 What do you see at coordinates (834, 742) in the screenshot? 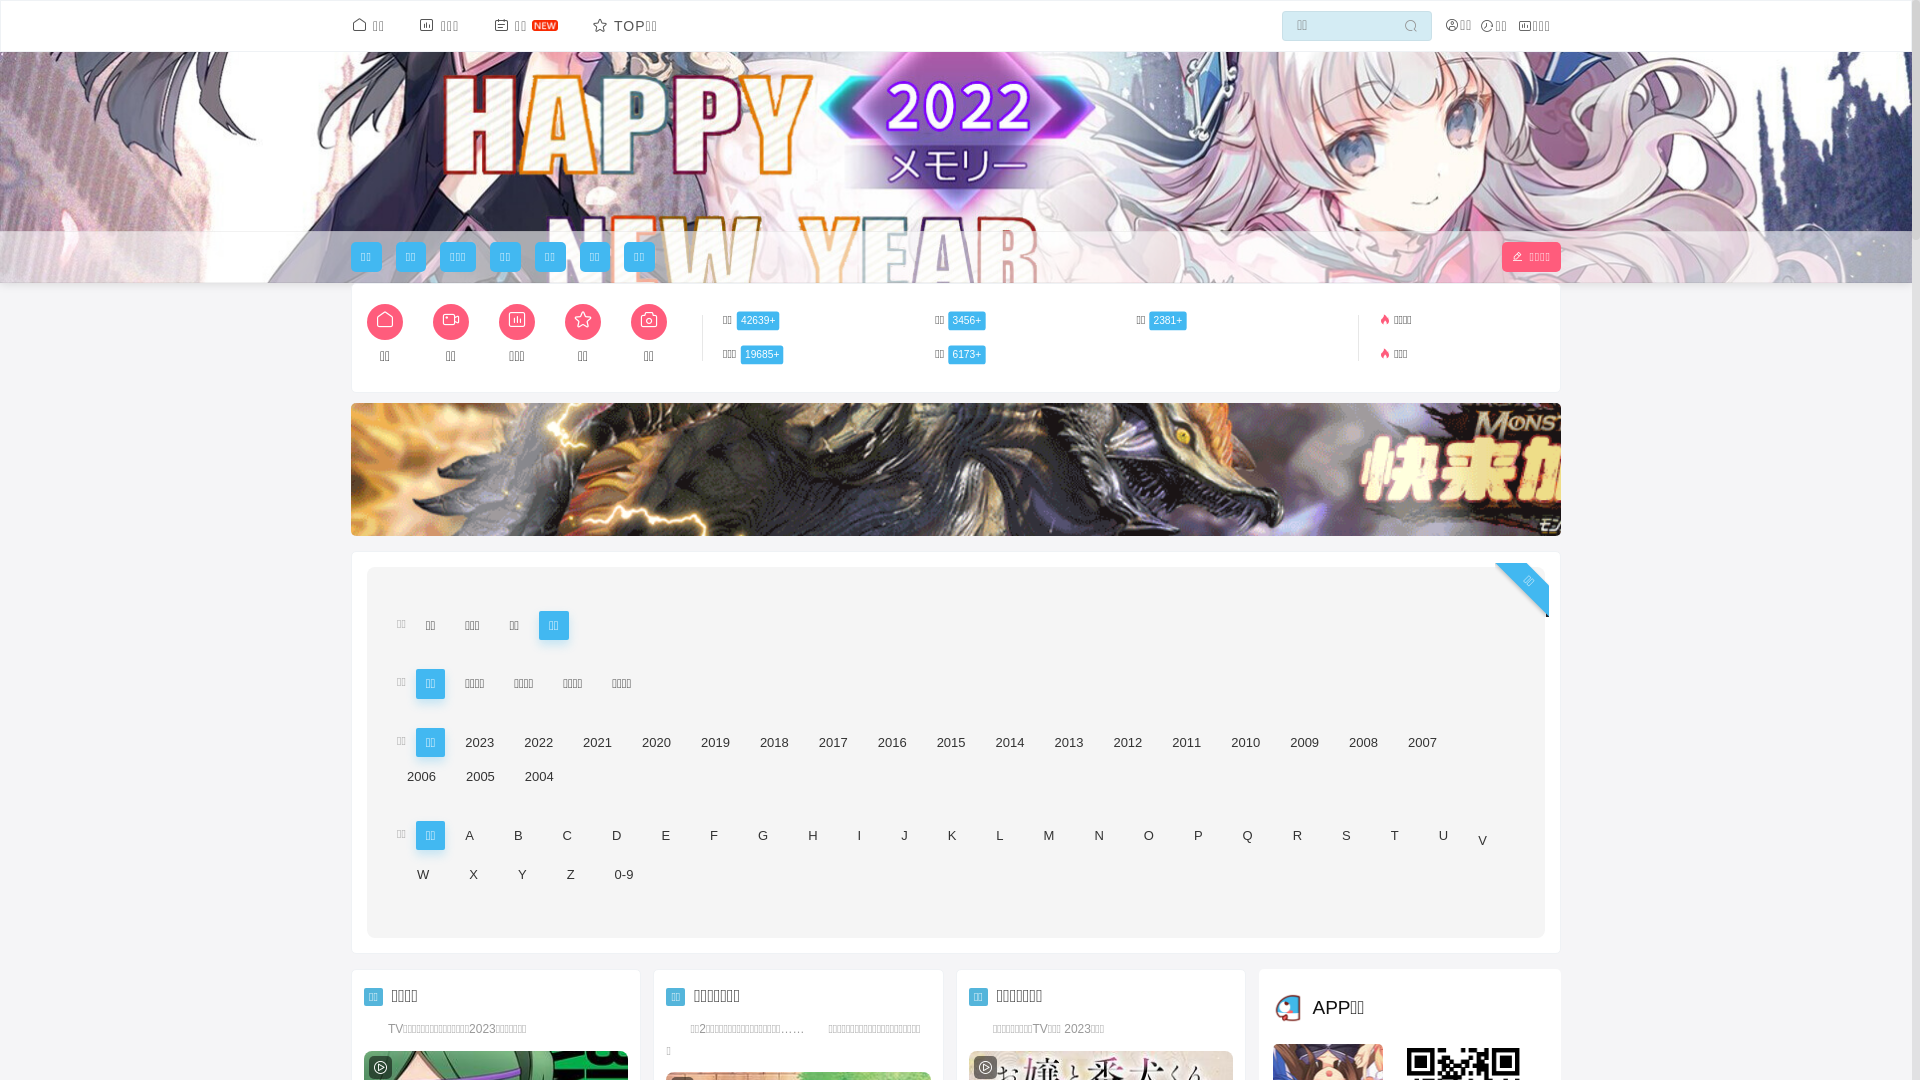
I see `2017` at bounding box center [834, 742].